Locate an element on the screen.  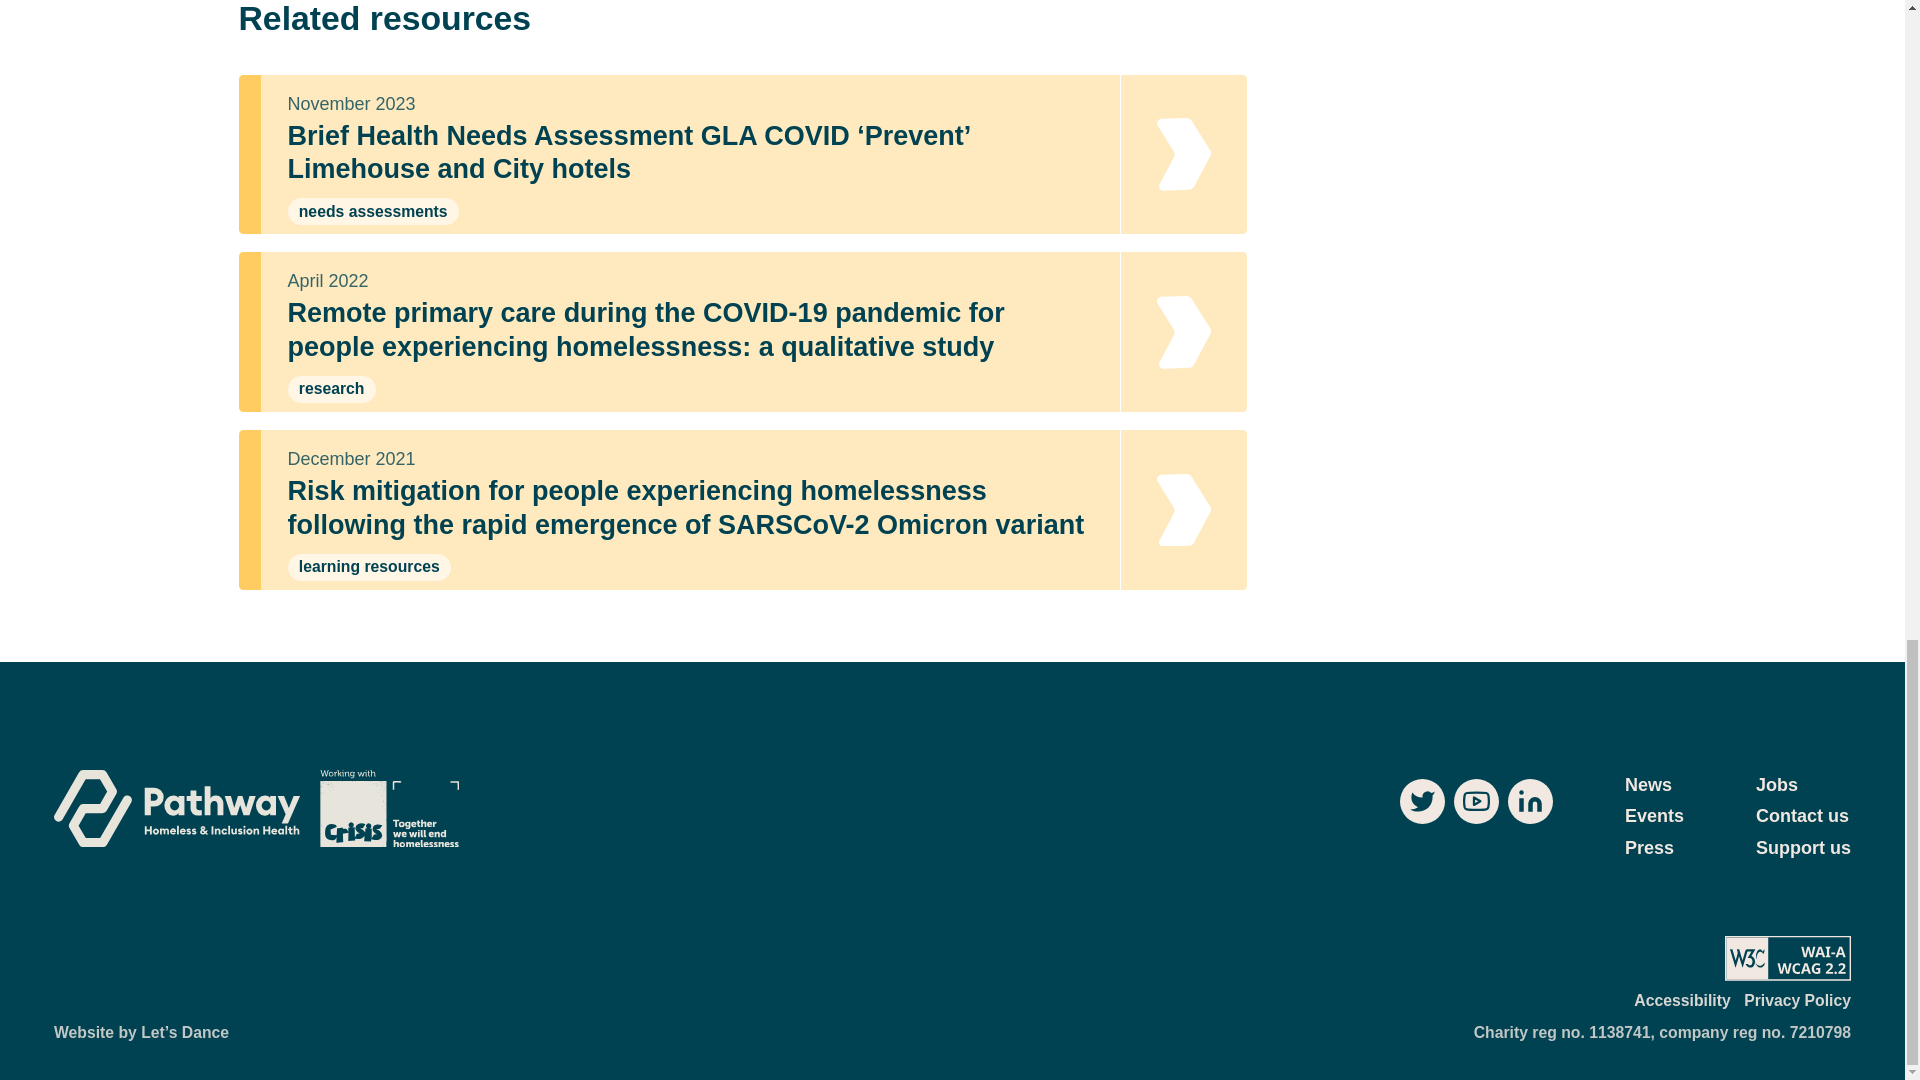
Jobs is located at coordinates (1776, 786).